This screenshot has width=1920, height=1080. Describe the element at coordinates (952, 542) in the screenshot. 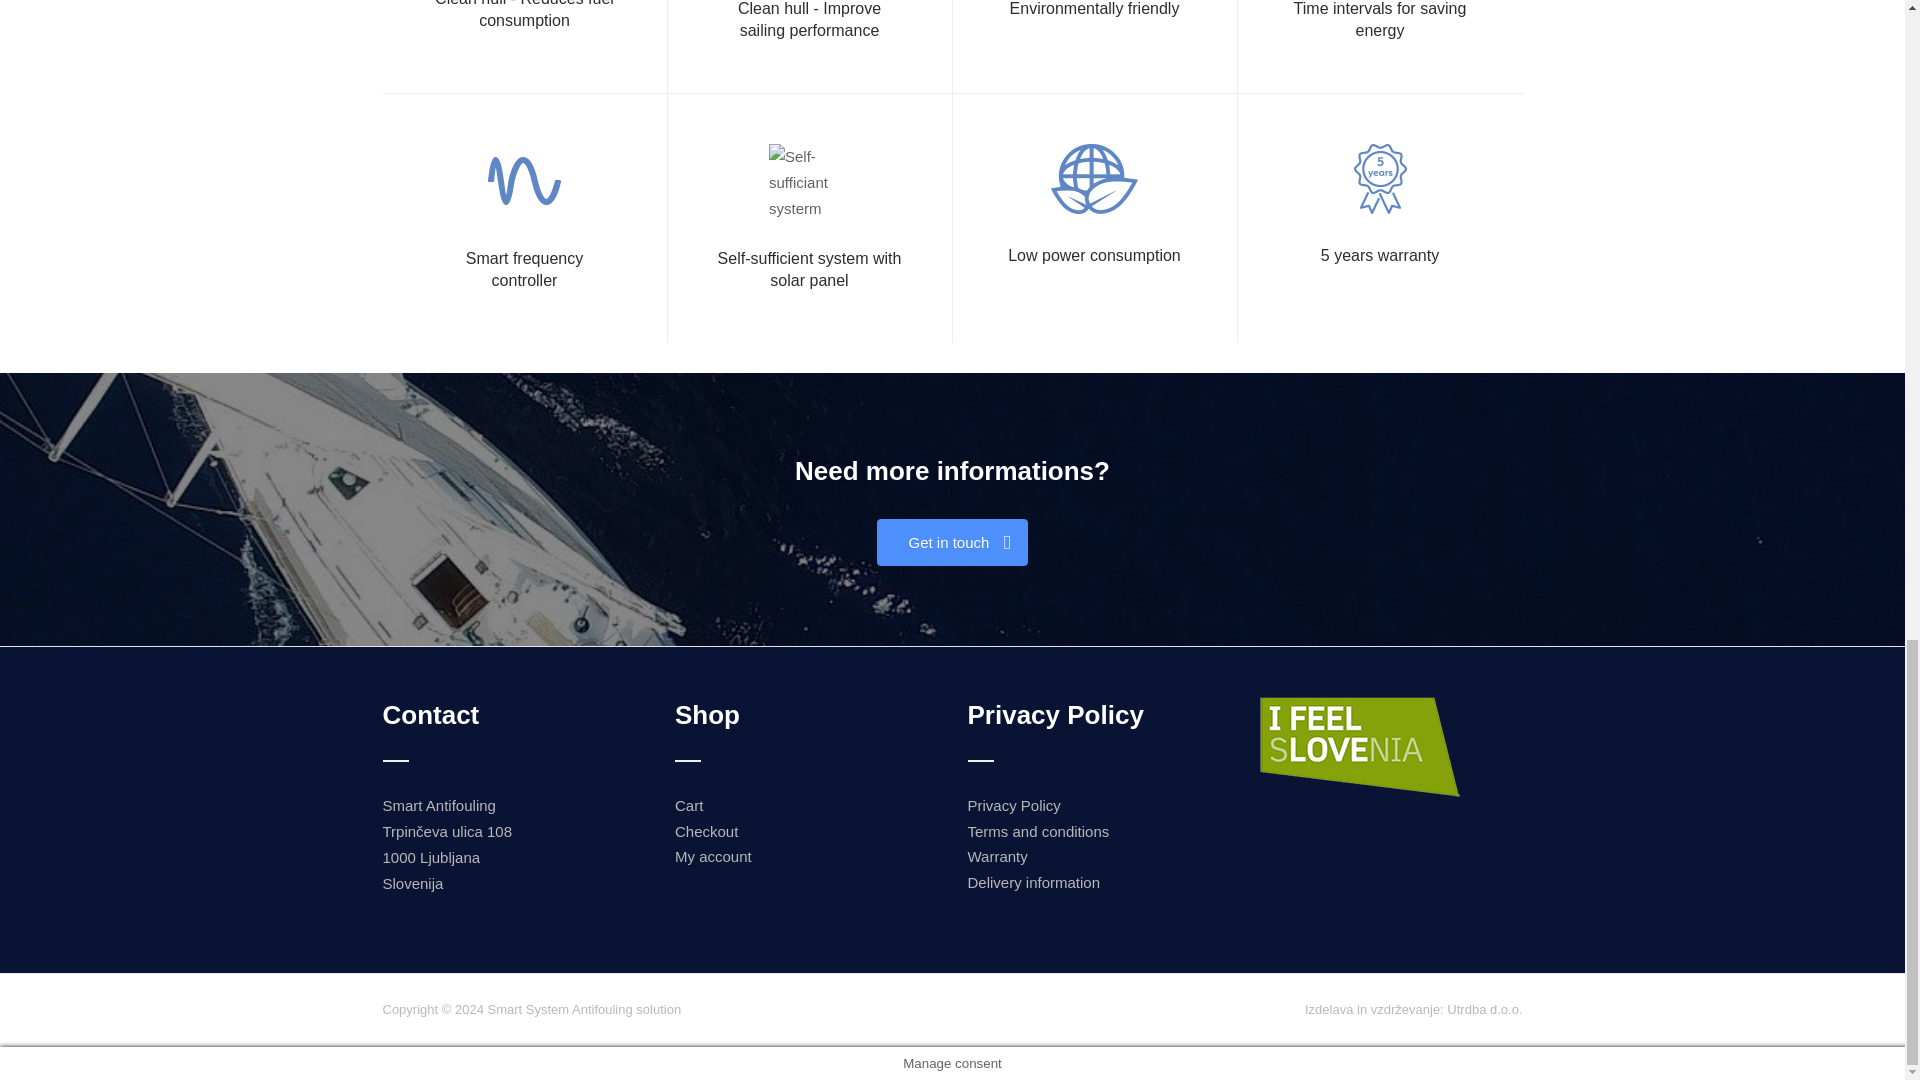

I see `Get in touch` at that location.